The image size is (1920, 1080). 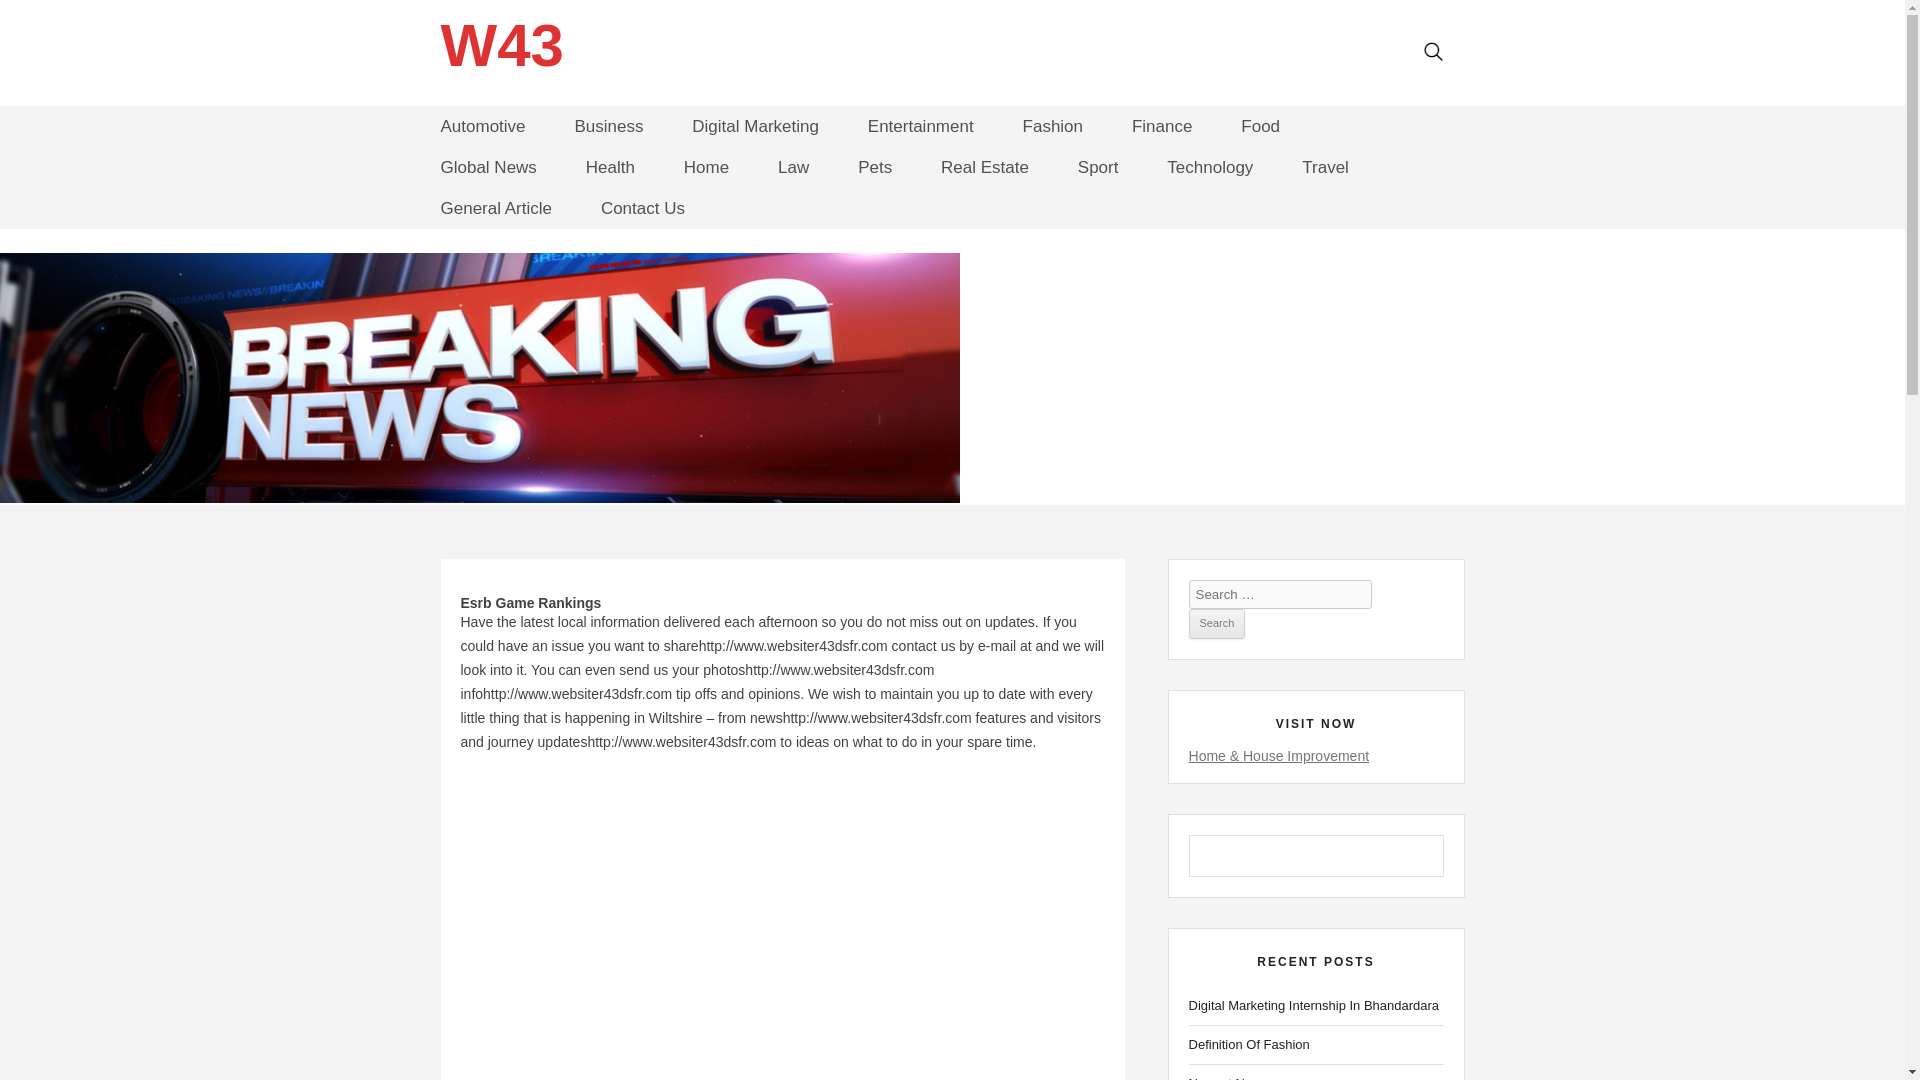 What do you see at coordinates (1162, 126) in the screenshot?
I see `Finance` at bounding box center [1162, 126].